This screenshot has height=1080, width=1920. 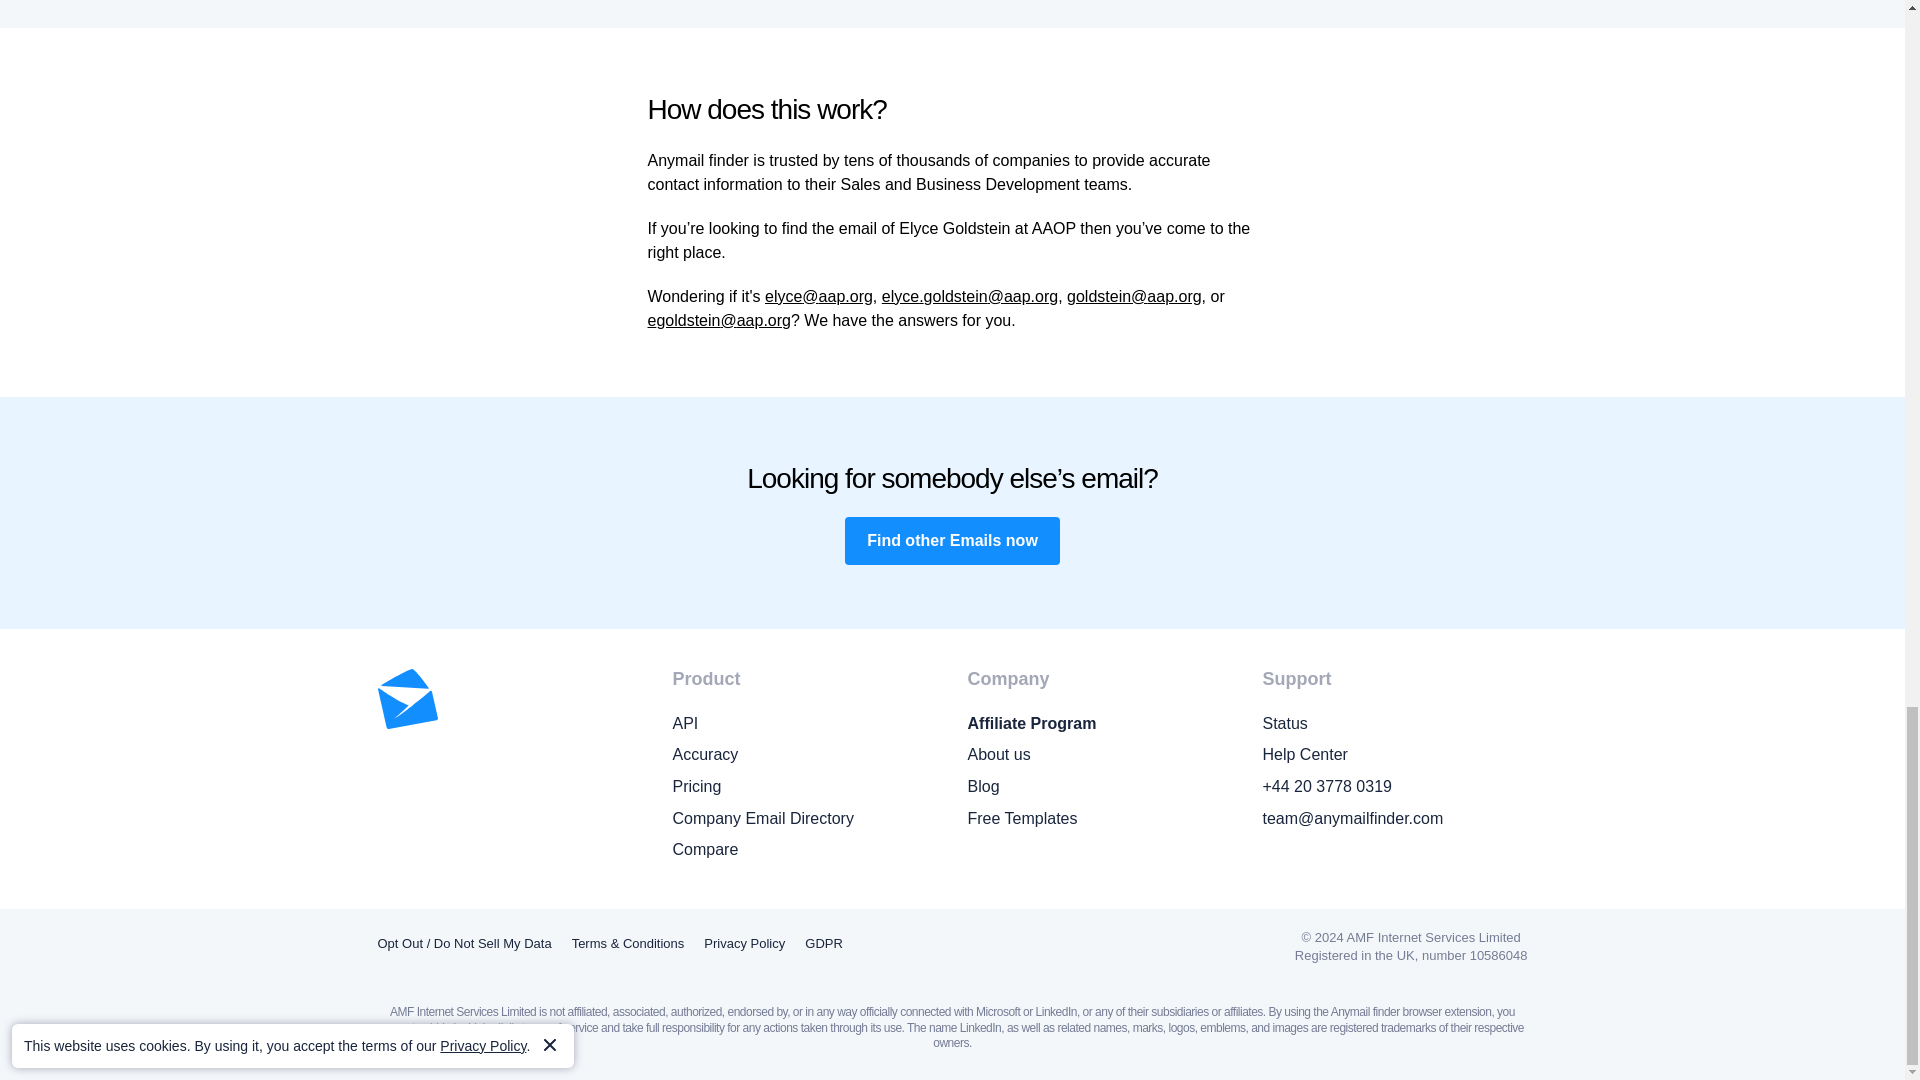 What do you see at coordinates (804, 723) in the screenshot?
I see `API` at bounding box center [804, 723].